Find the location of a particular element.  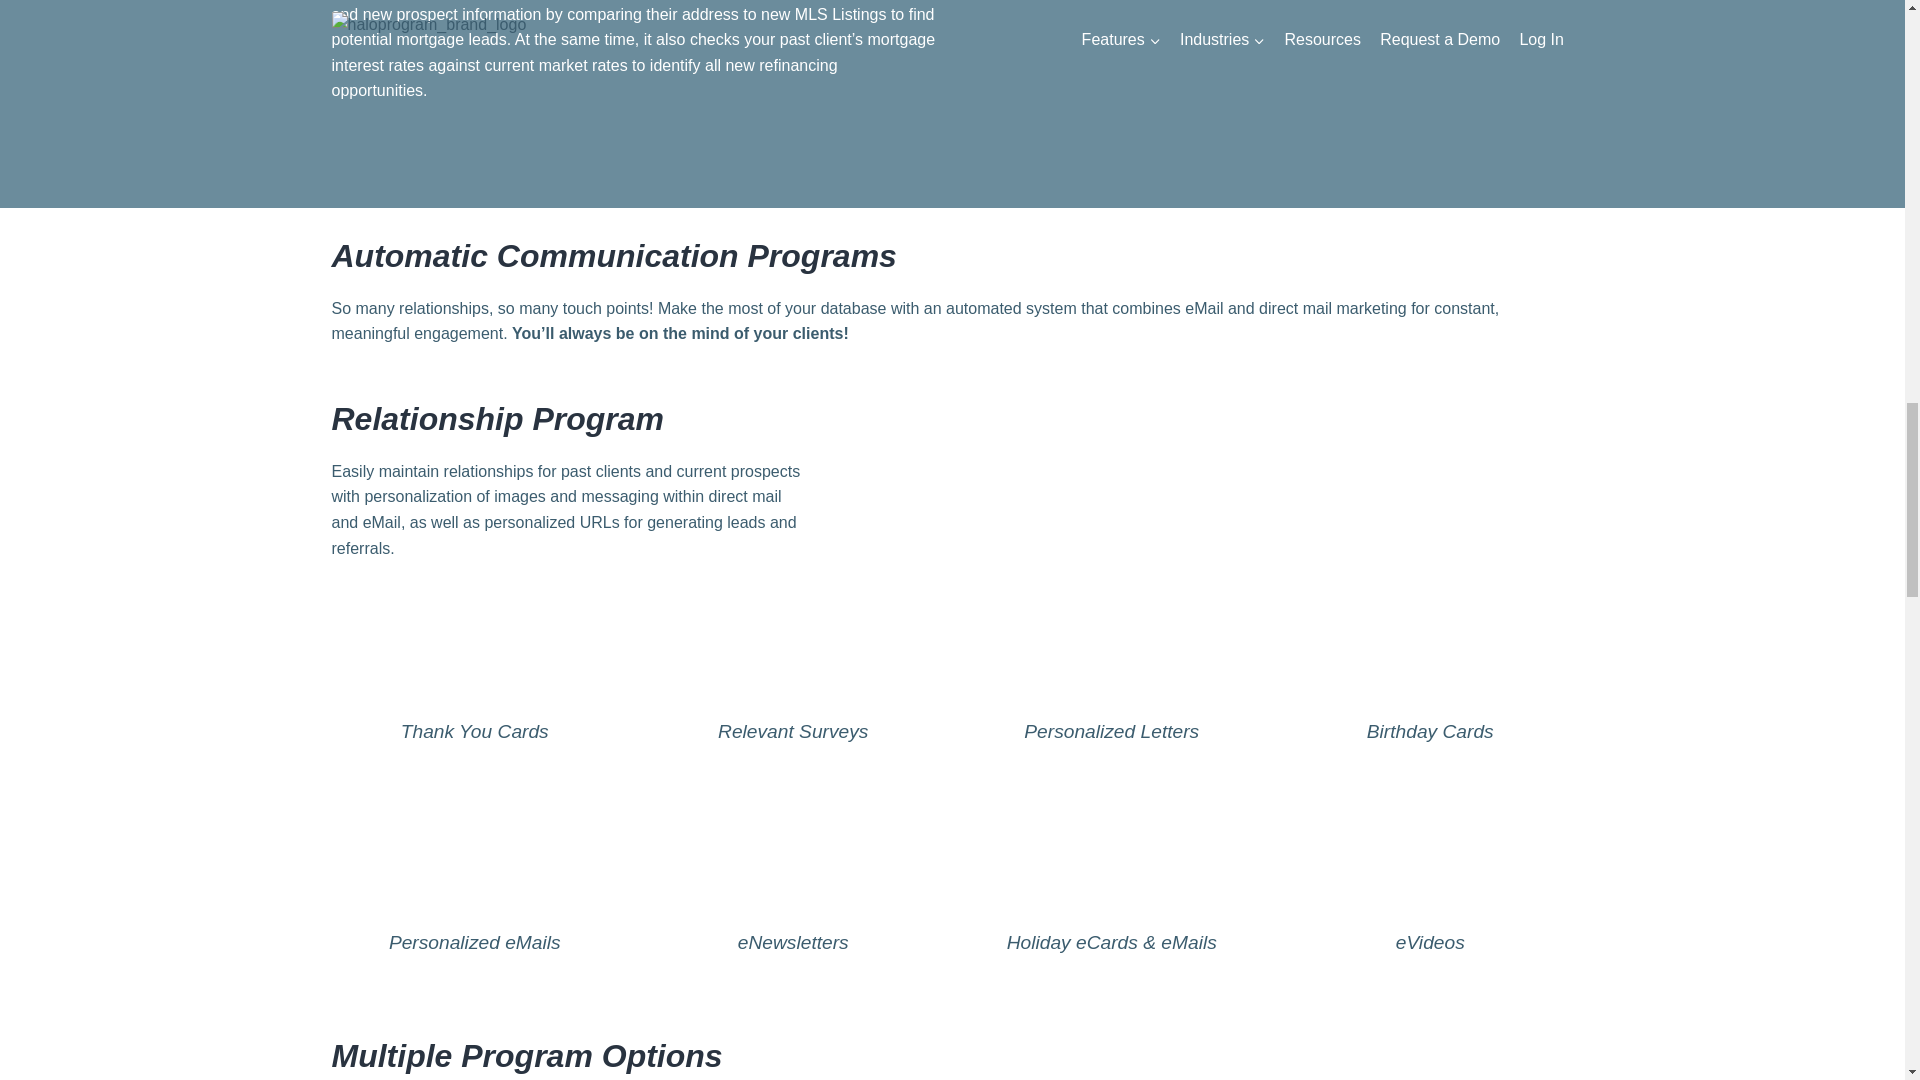

Birthday Cards is located at coordinates (1430, 690).